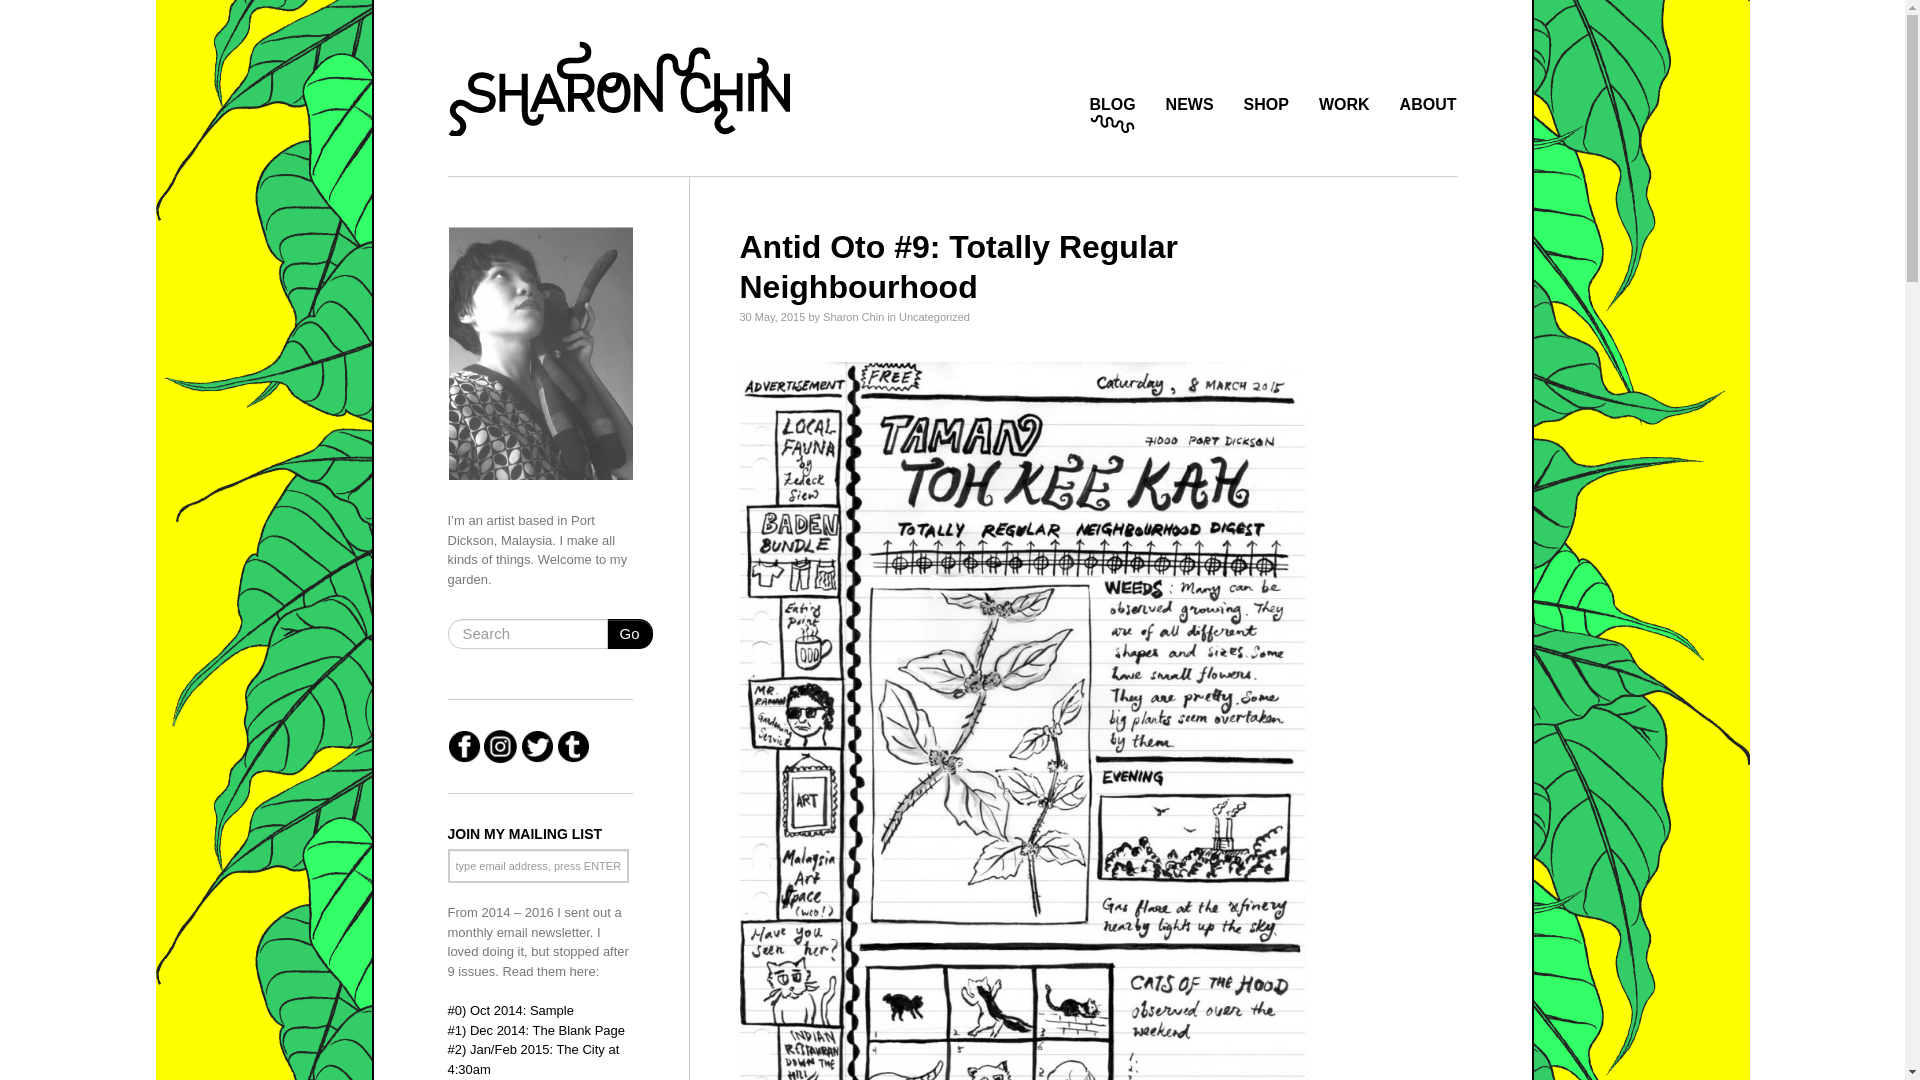 The height and width of the screenshot is (1080, 1920). What do you see at coordinates (1189, 106) in the screenshot?
I see `NEWS` at bounding box center [1189, 106].